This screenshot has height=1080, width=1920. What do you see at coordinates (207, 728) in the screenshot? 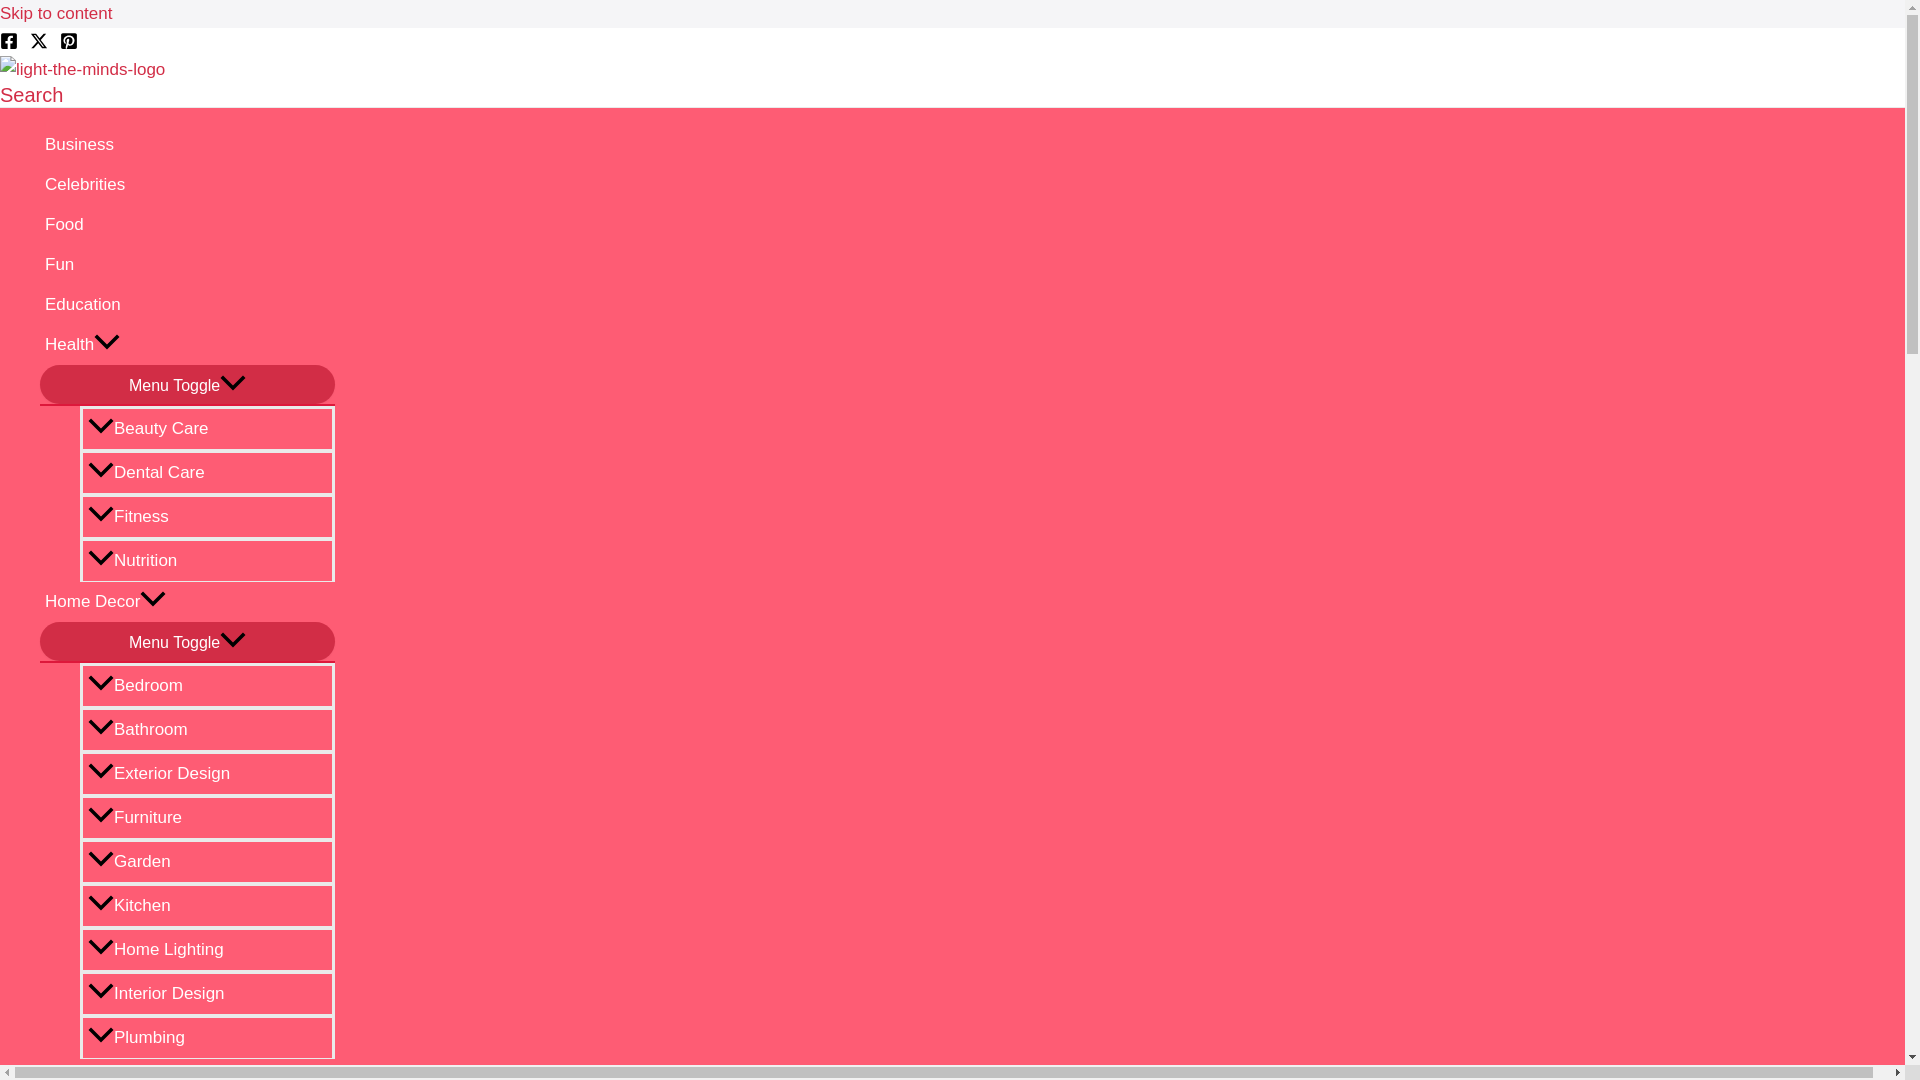
I see `Bathroom` at bounding box center [207, 728].